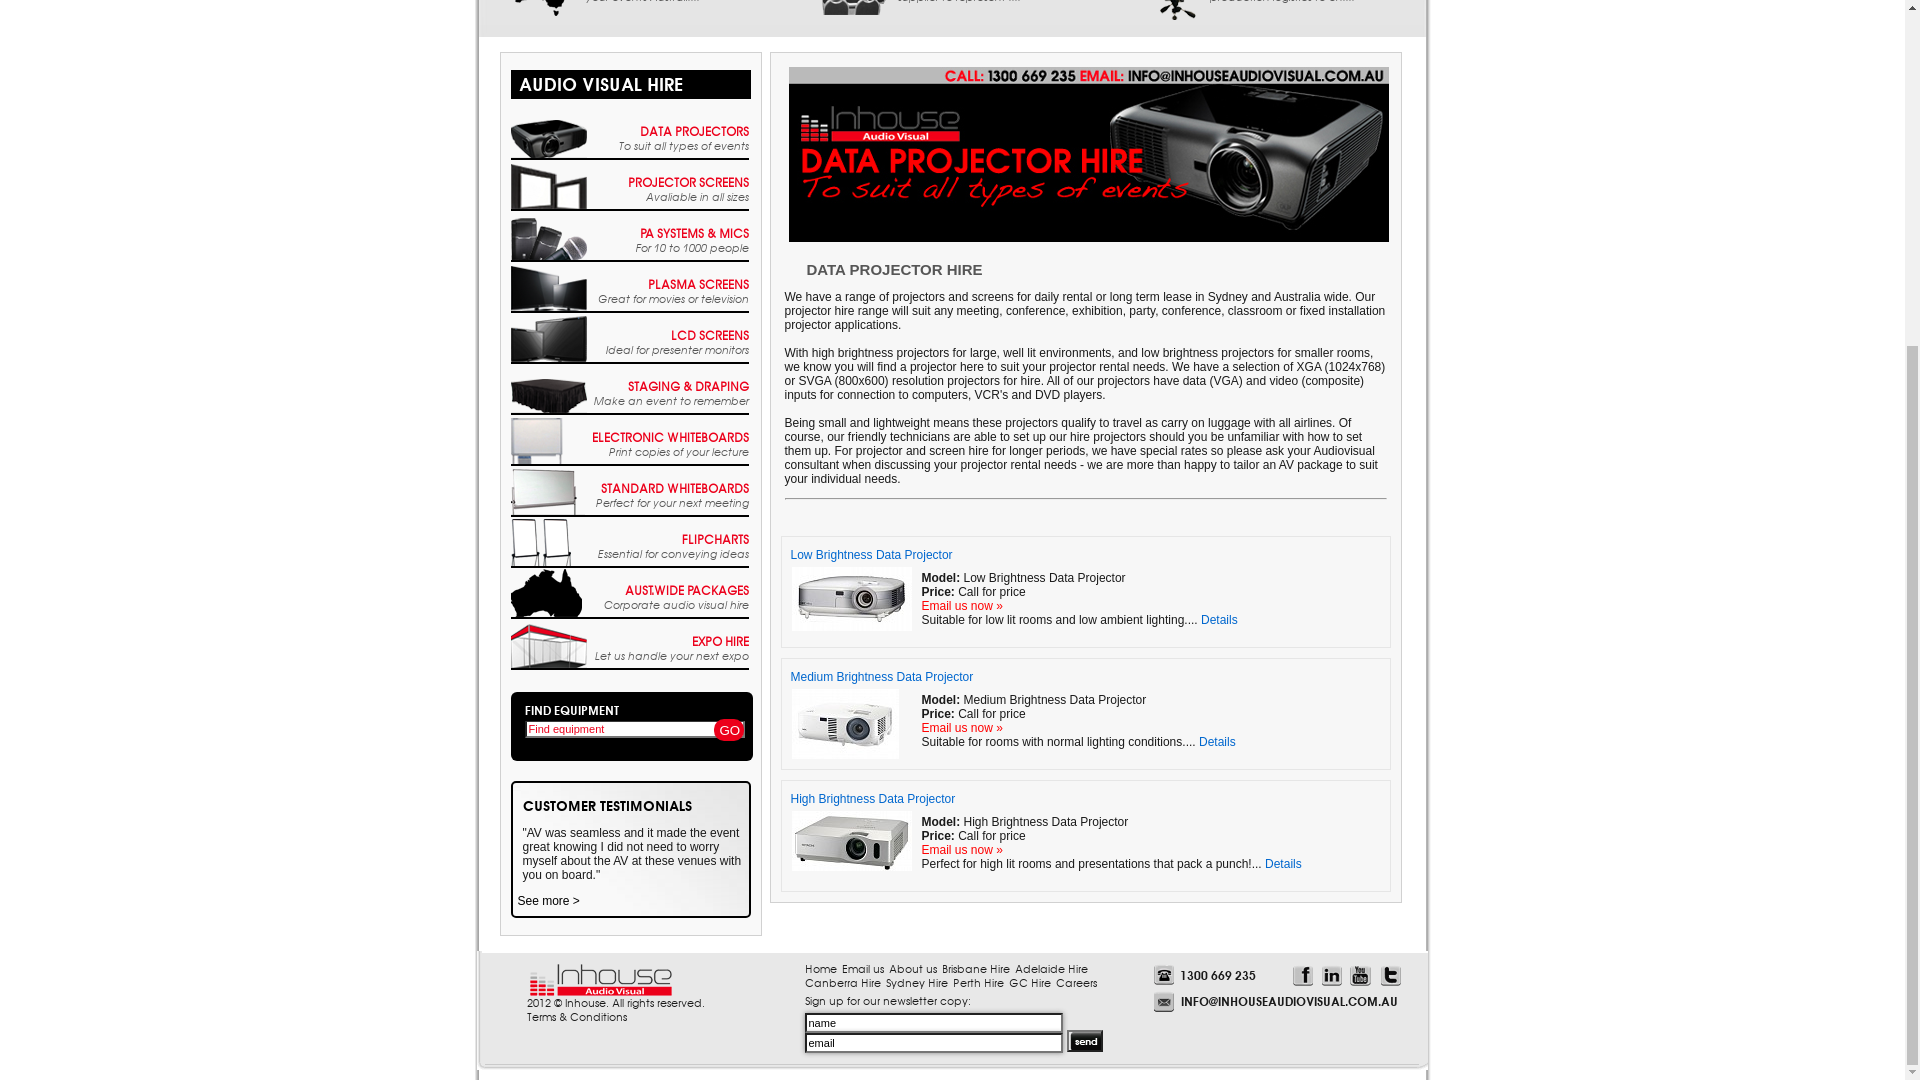 This screenshot has height=1080, width=1920. What do you see at coordinates (618, 121) in the screenshot?
I see `EMAIL US` at bounding box center [618, 121].